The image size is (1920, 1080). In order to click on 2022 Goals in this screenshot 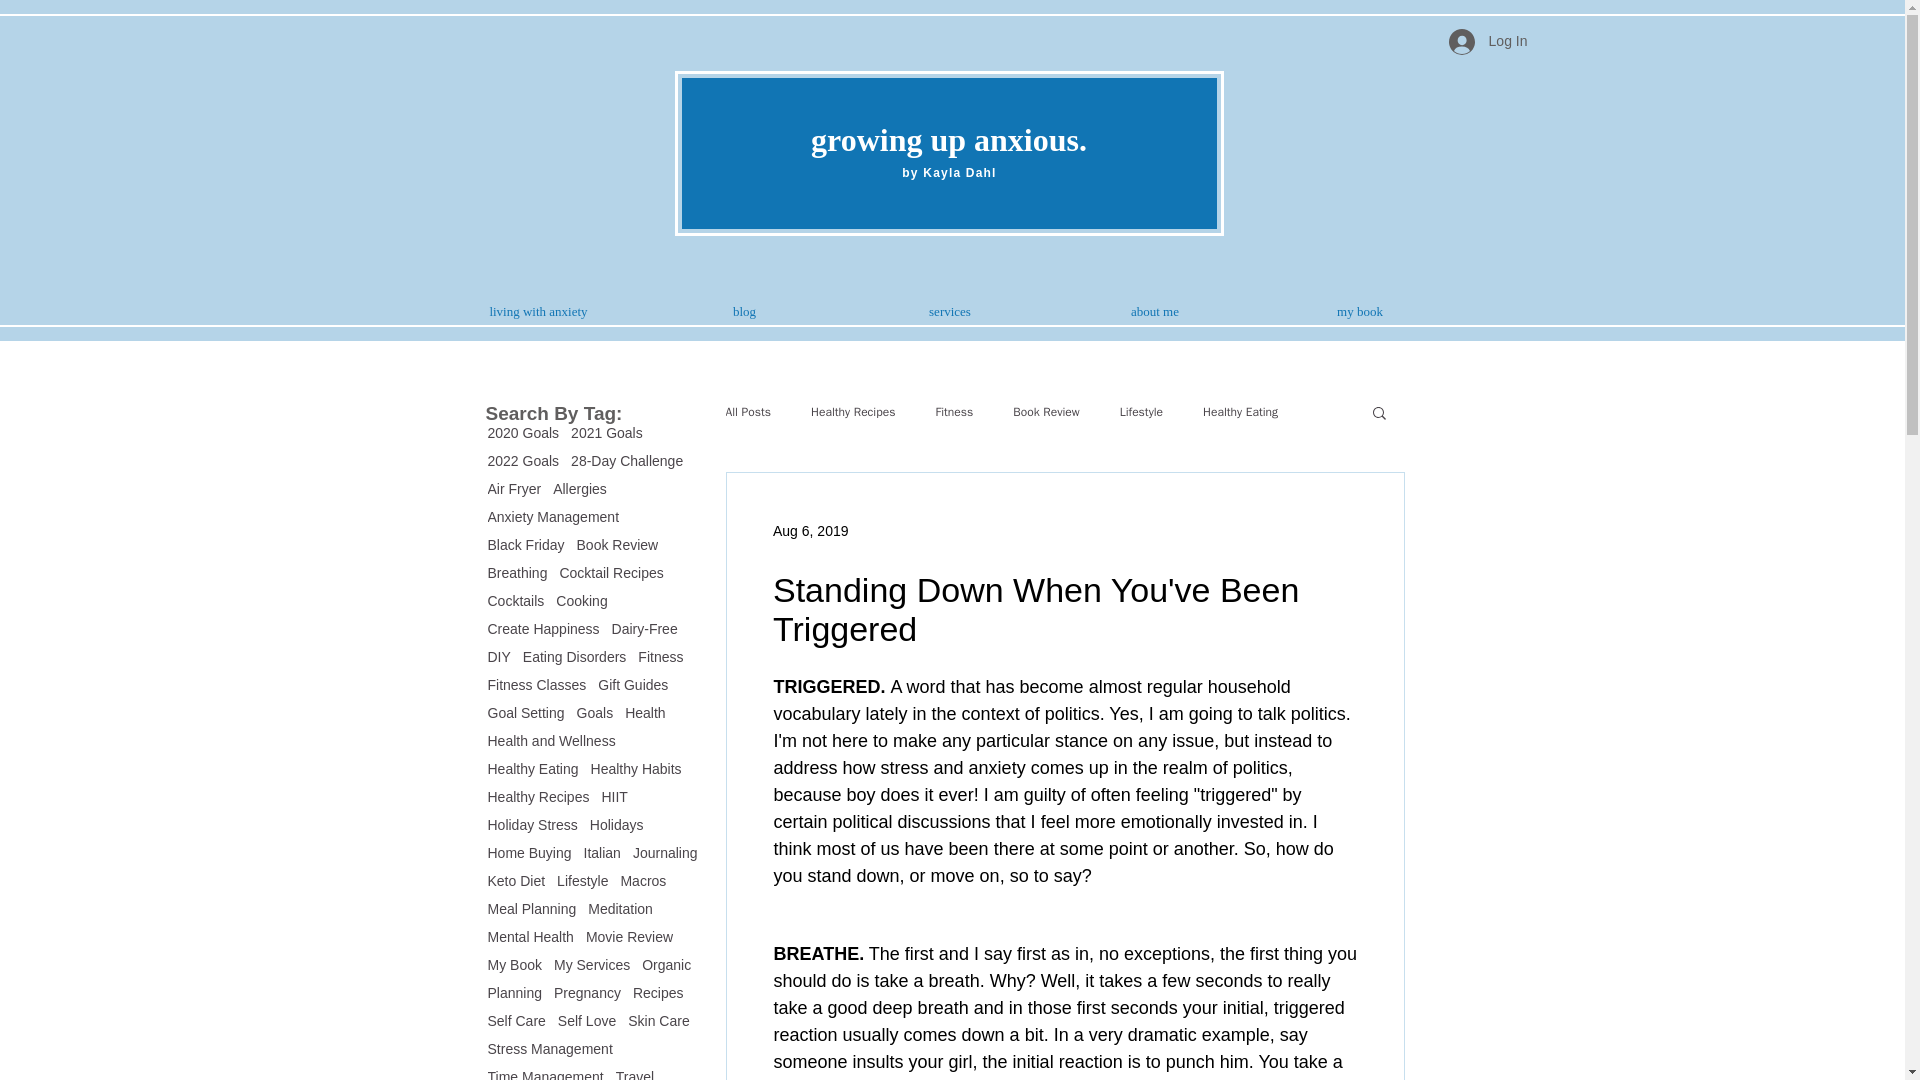, I will do `click(524, 460)`.